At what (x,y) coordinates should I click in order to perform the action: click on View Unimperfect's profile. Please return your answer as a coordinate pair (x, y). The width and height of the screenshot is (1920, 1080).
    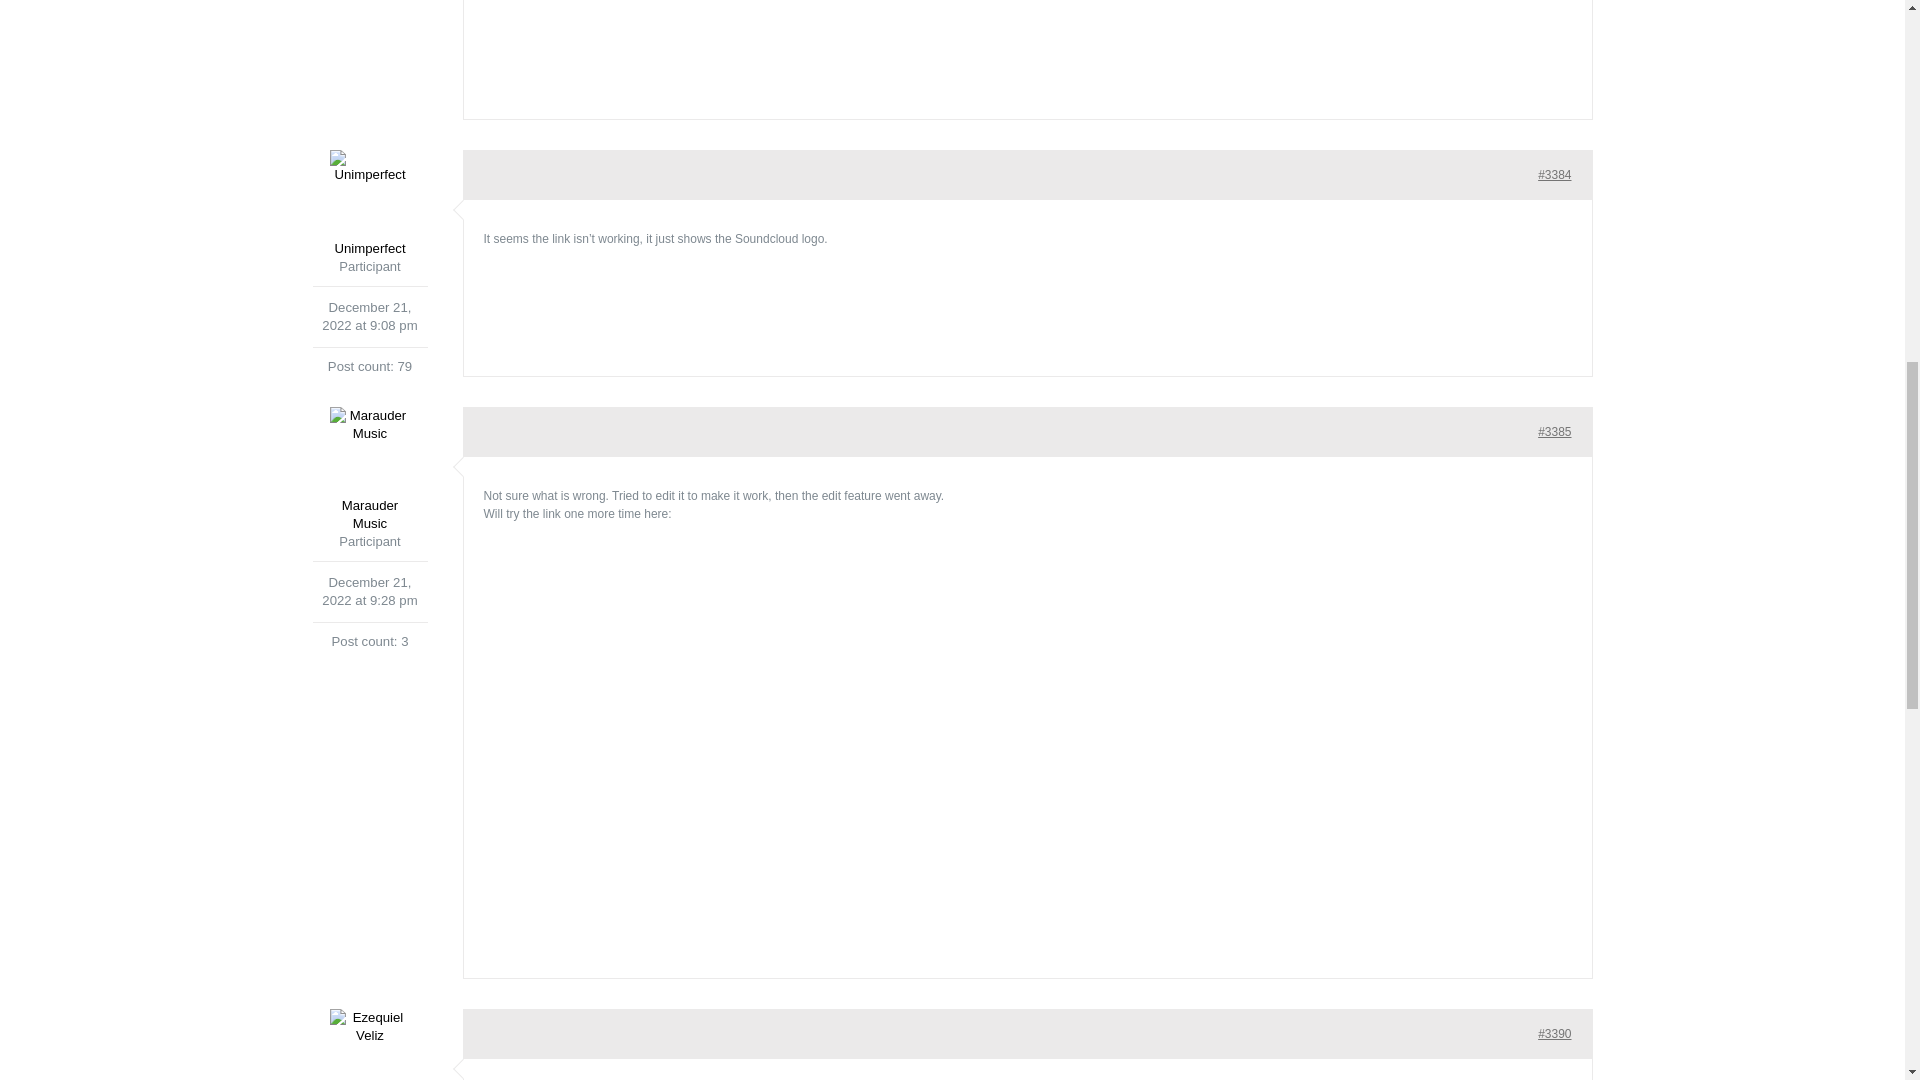
    Looking at the image, I should click on (368, 204).